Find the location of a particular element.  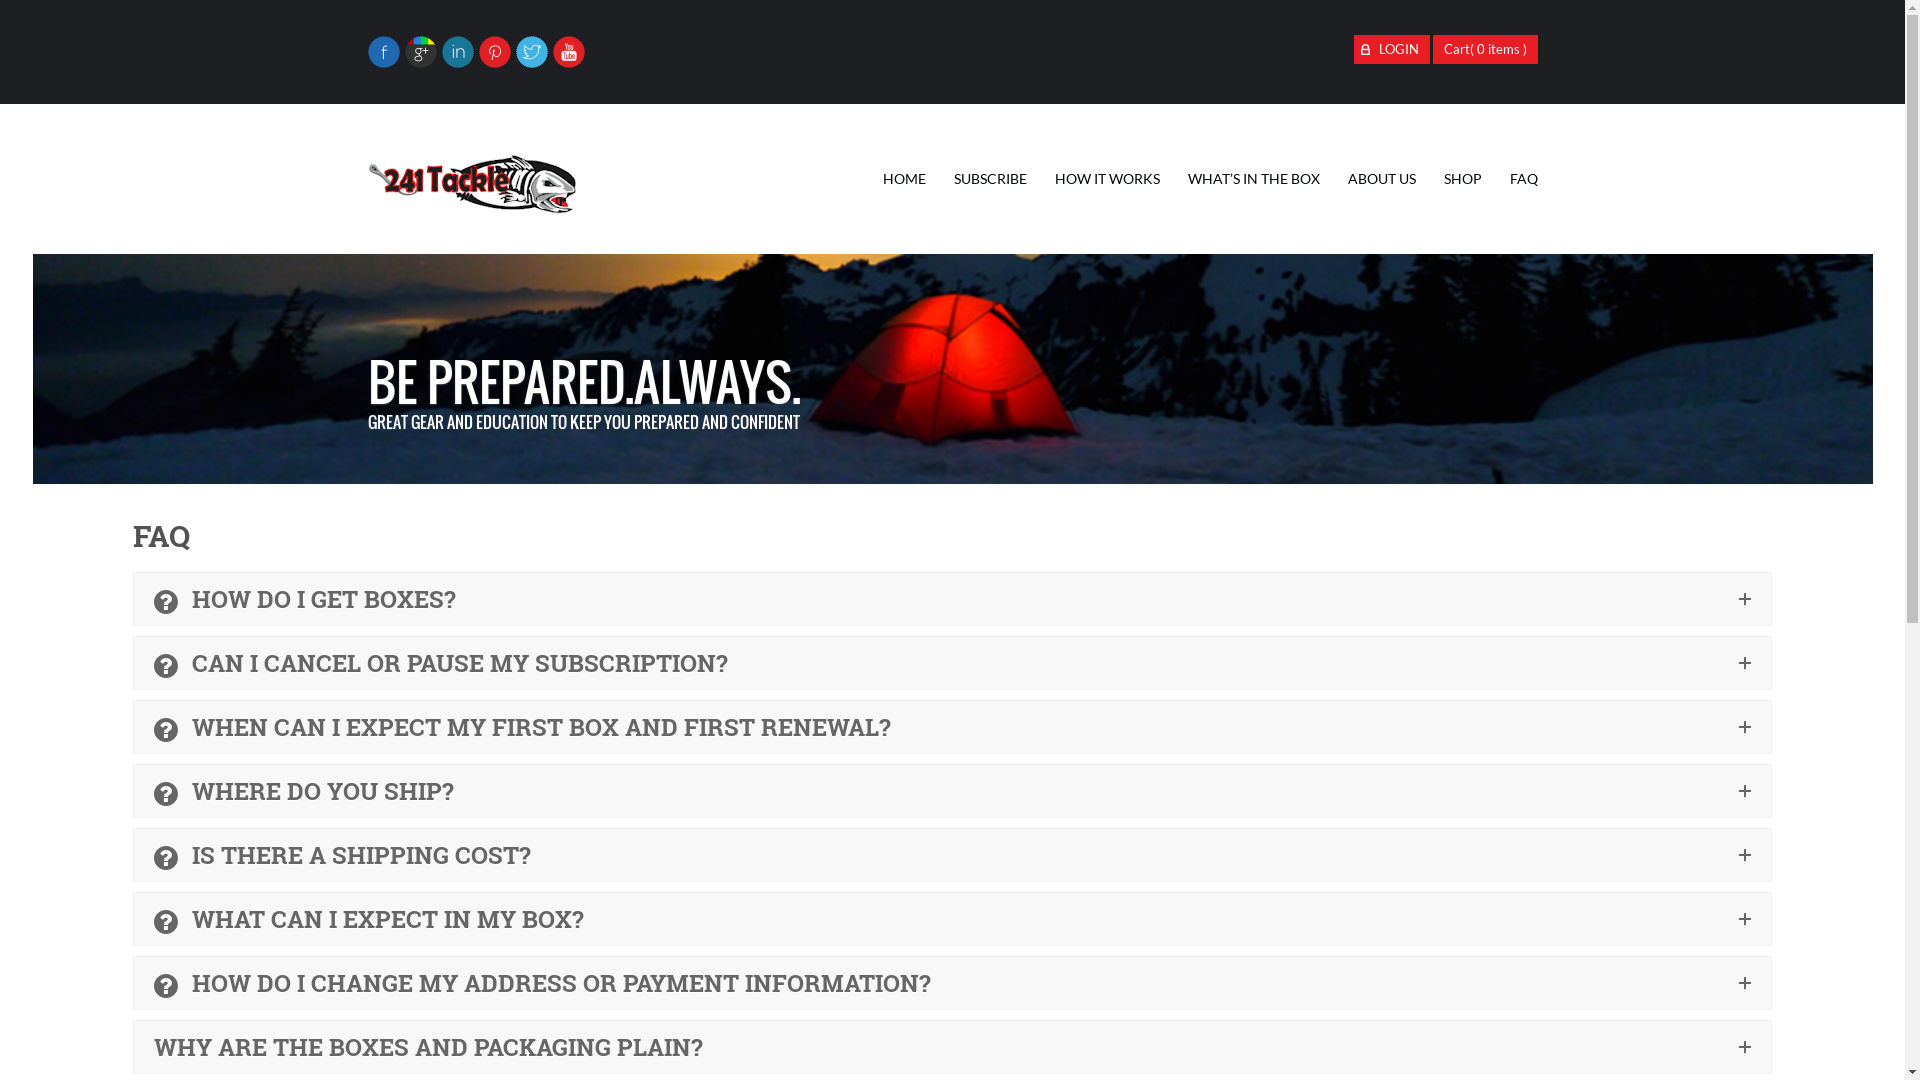

WHY ARE THE BOXES AND PACKAGING PLAIN? is located at coordinates (952, 1047).